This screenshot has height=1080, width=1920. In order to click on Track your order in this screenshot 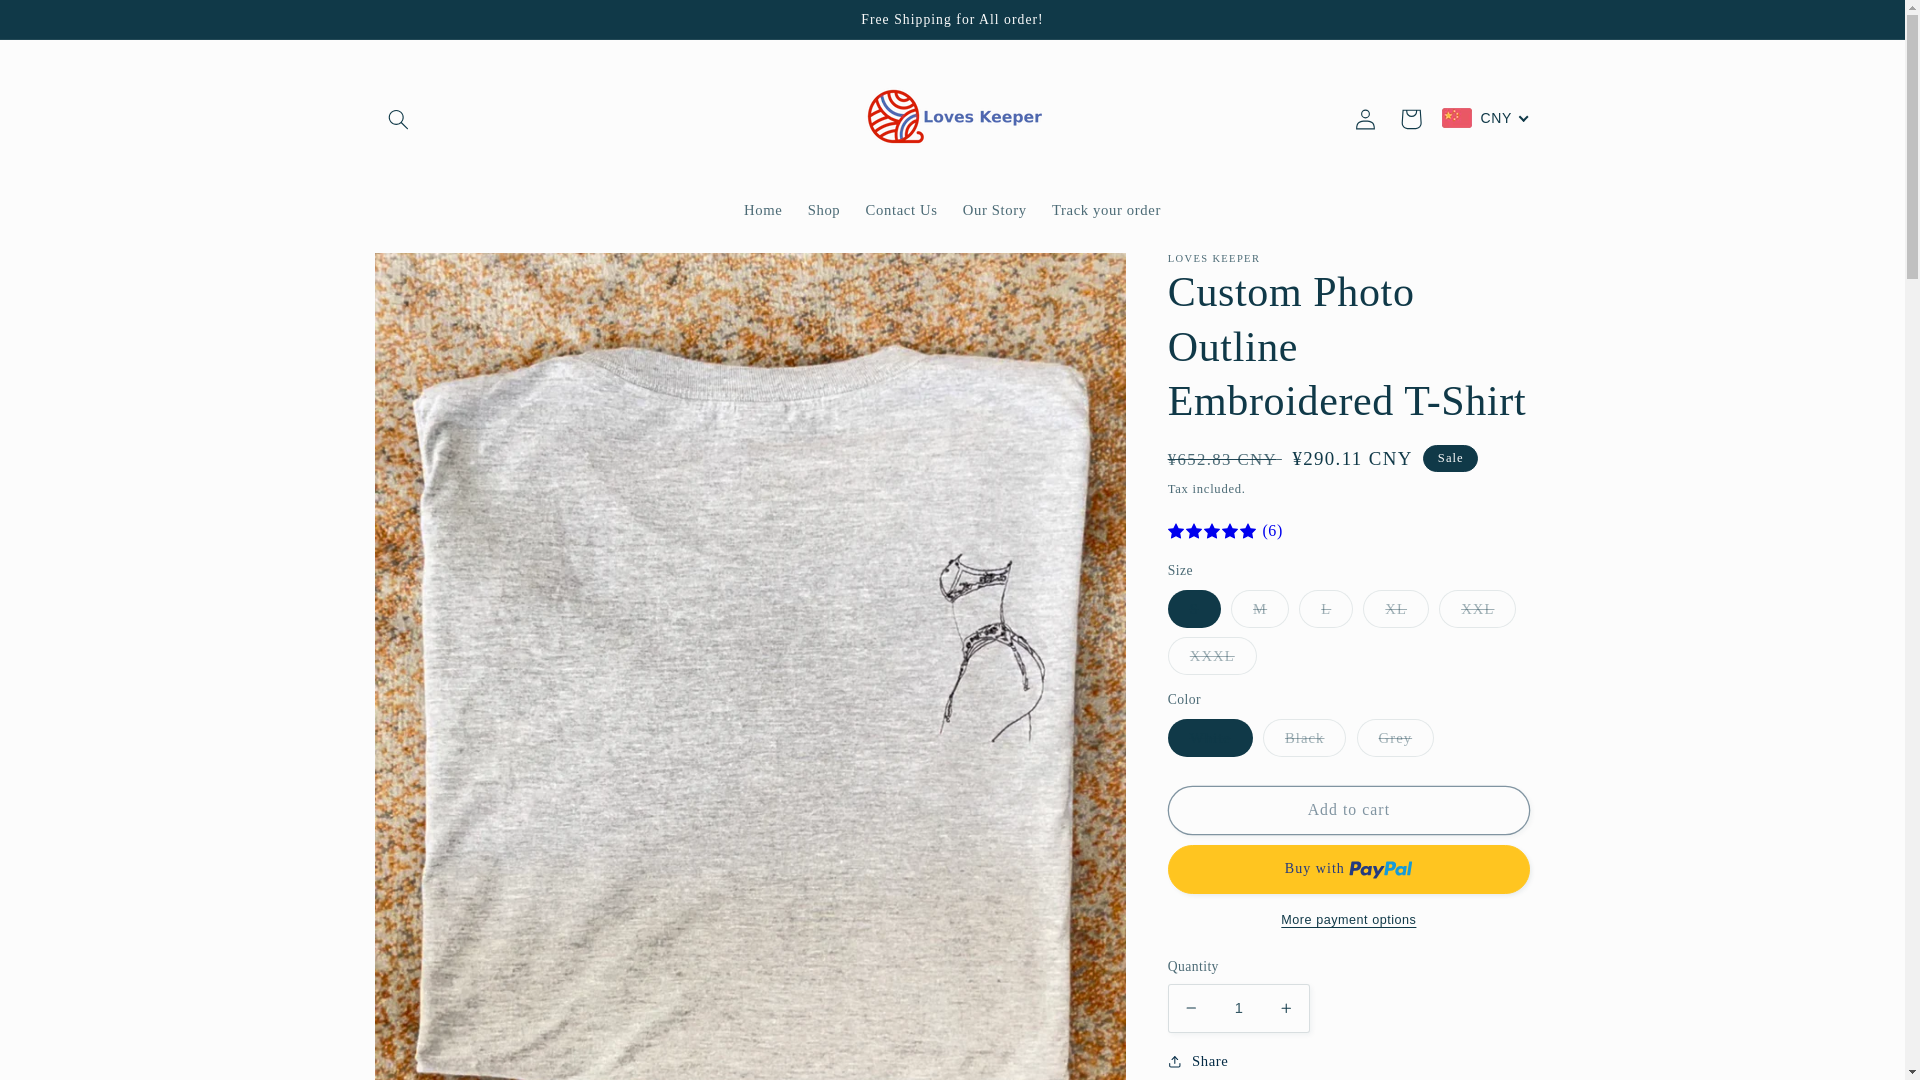, I will do `click(1106, 211)`.